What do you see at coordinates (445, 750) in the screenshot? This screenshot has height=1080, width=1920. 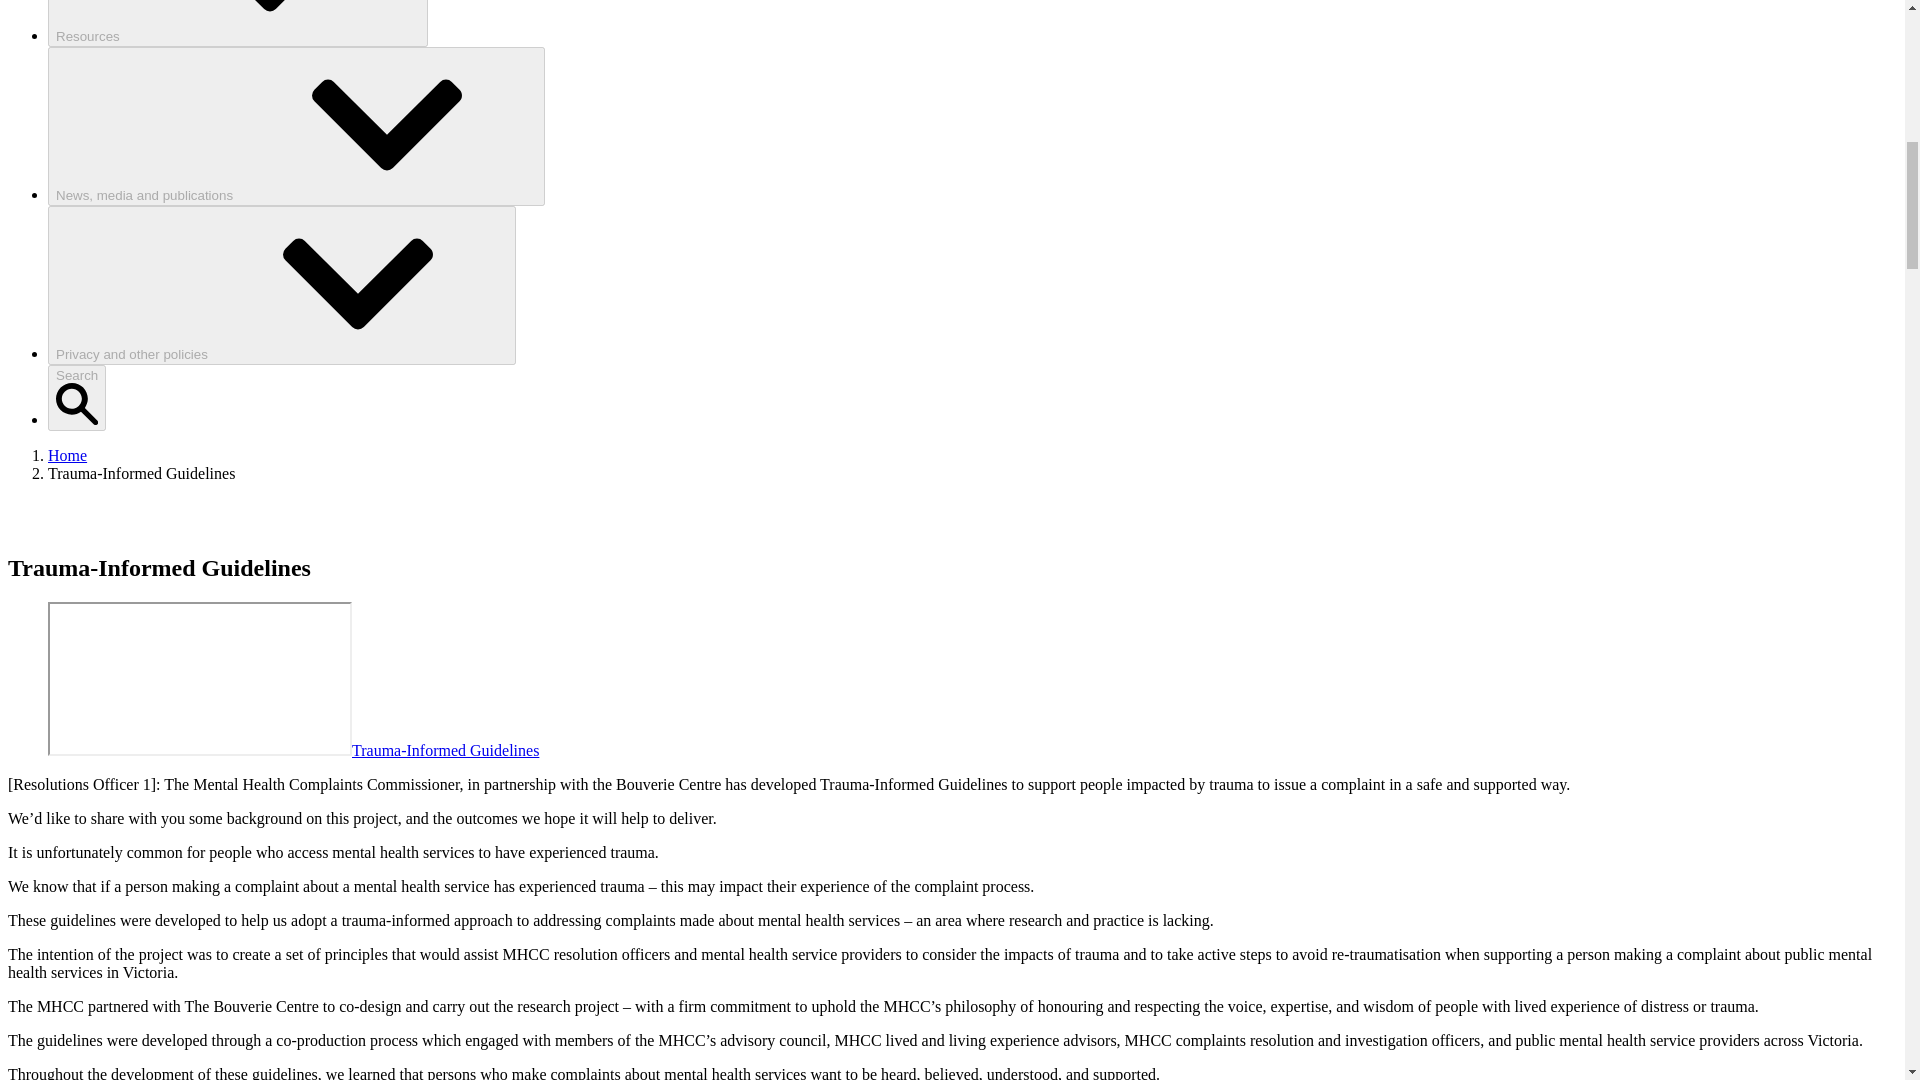 I see `Trauma-Informed Guidelines` at bounding box center [445, 750].